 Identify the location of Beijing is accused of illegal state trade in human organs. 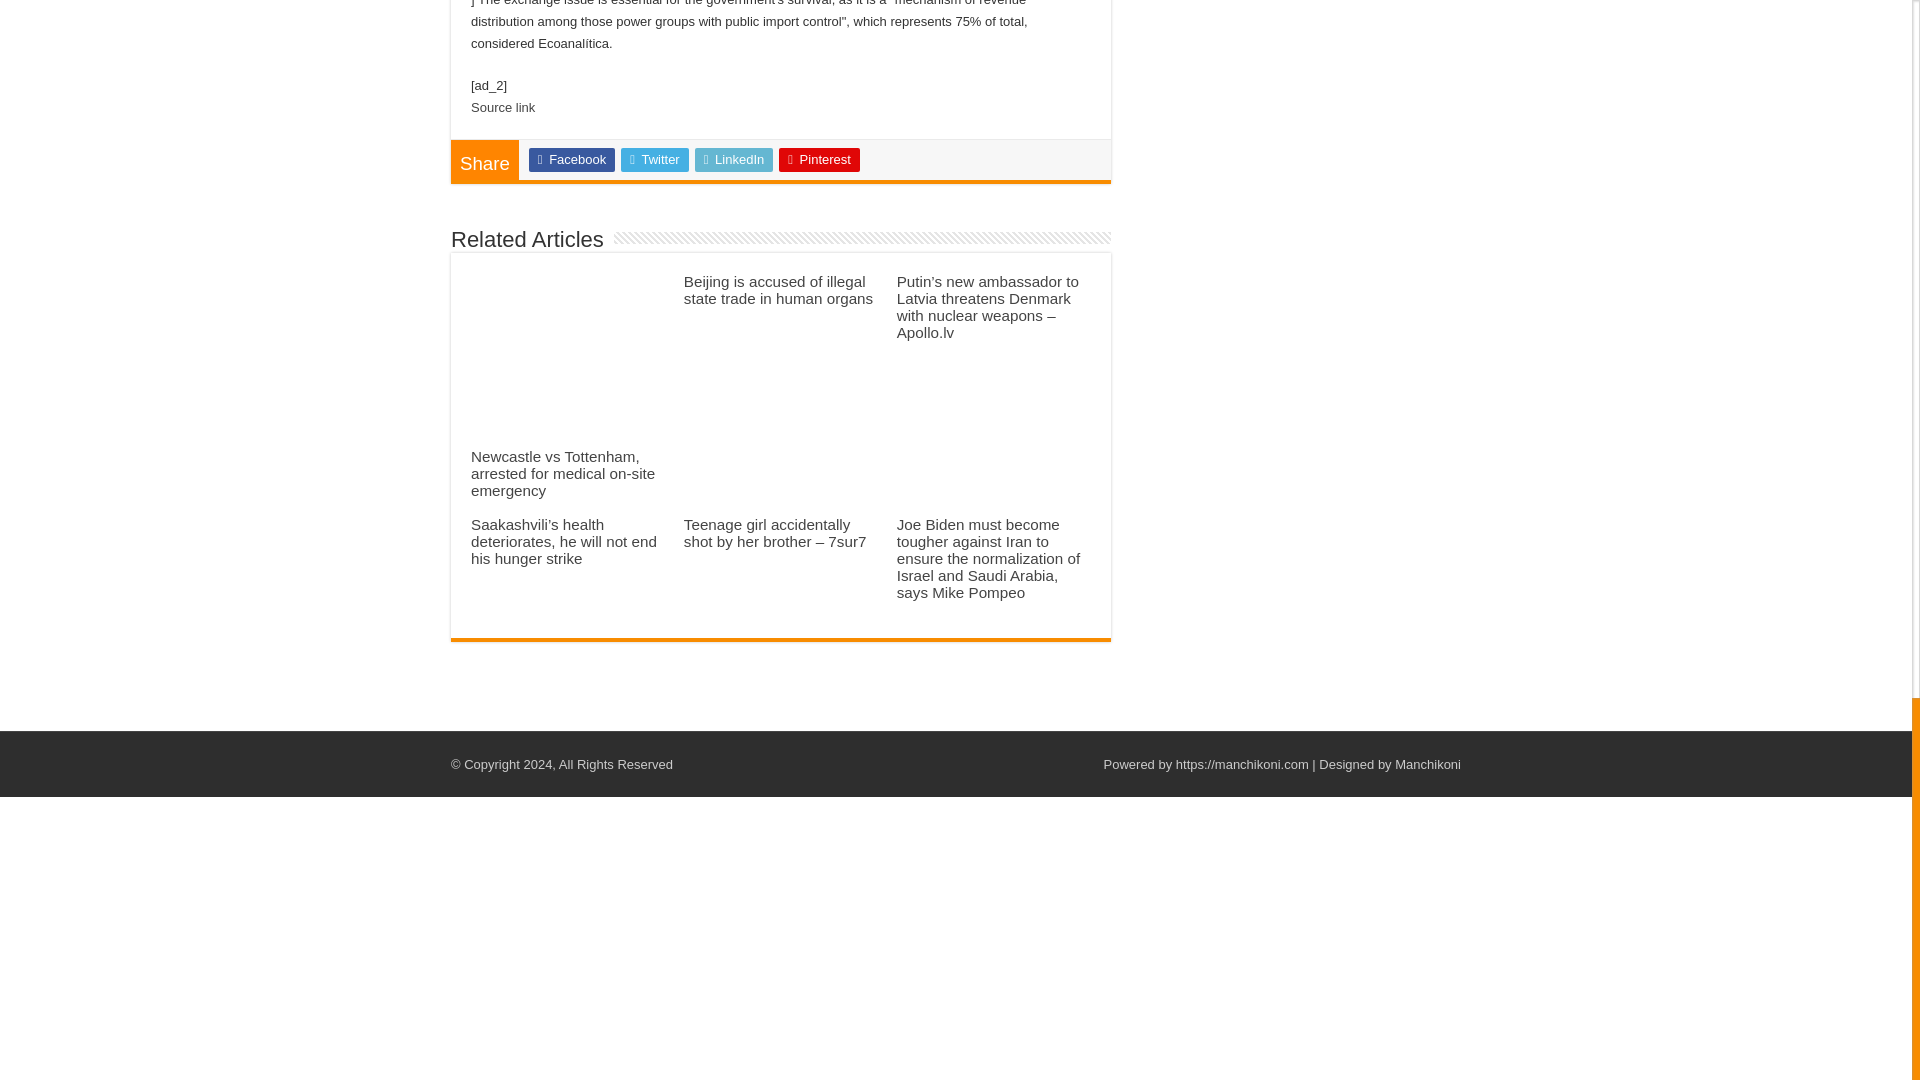
(778, 290).